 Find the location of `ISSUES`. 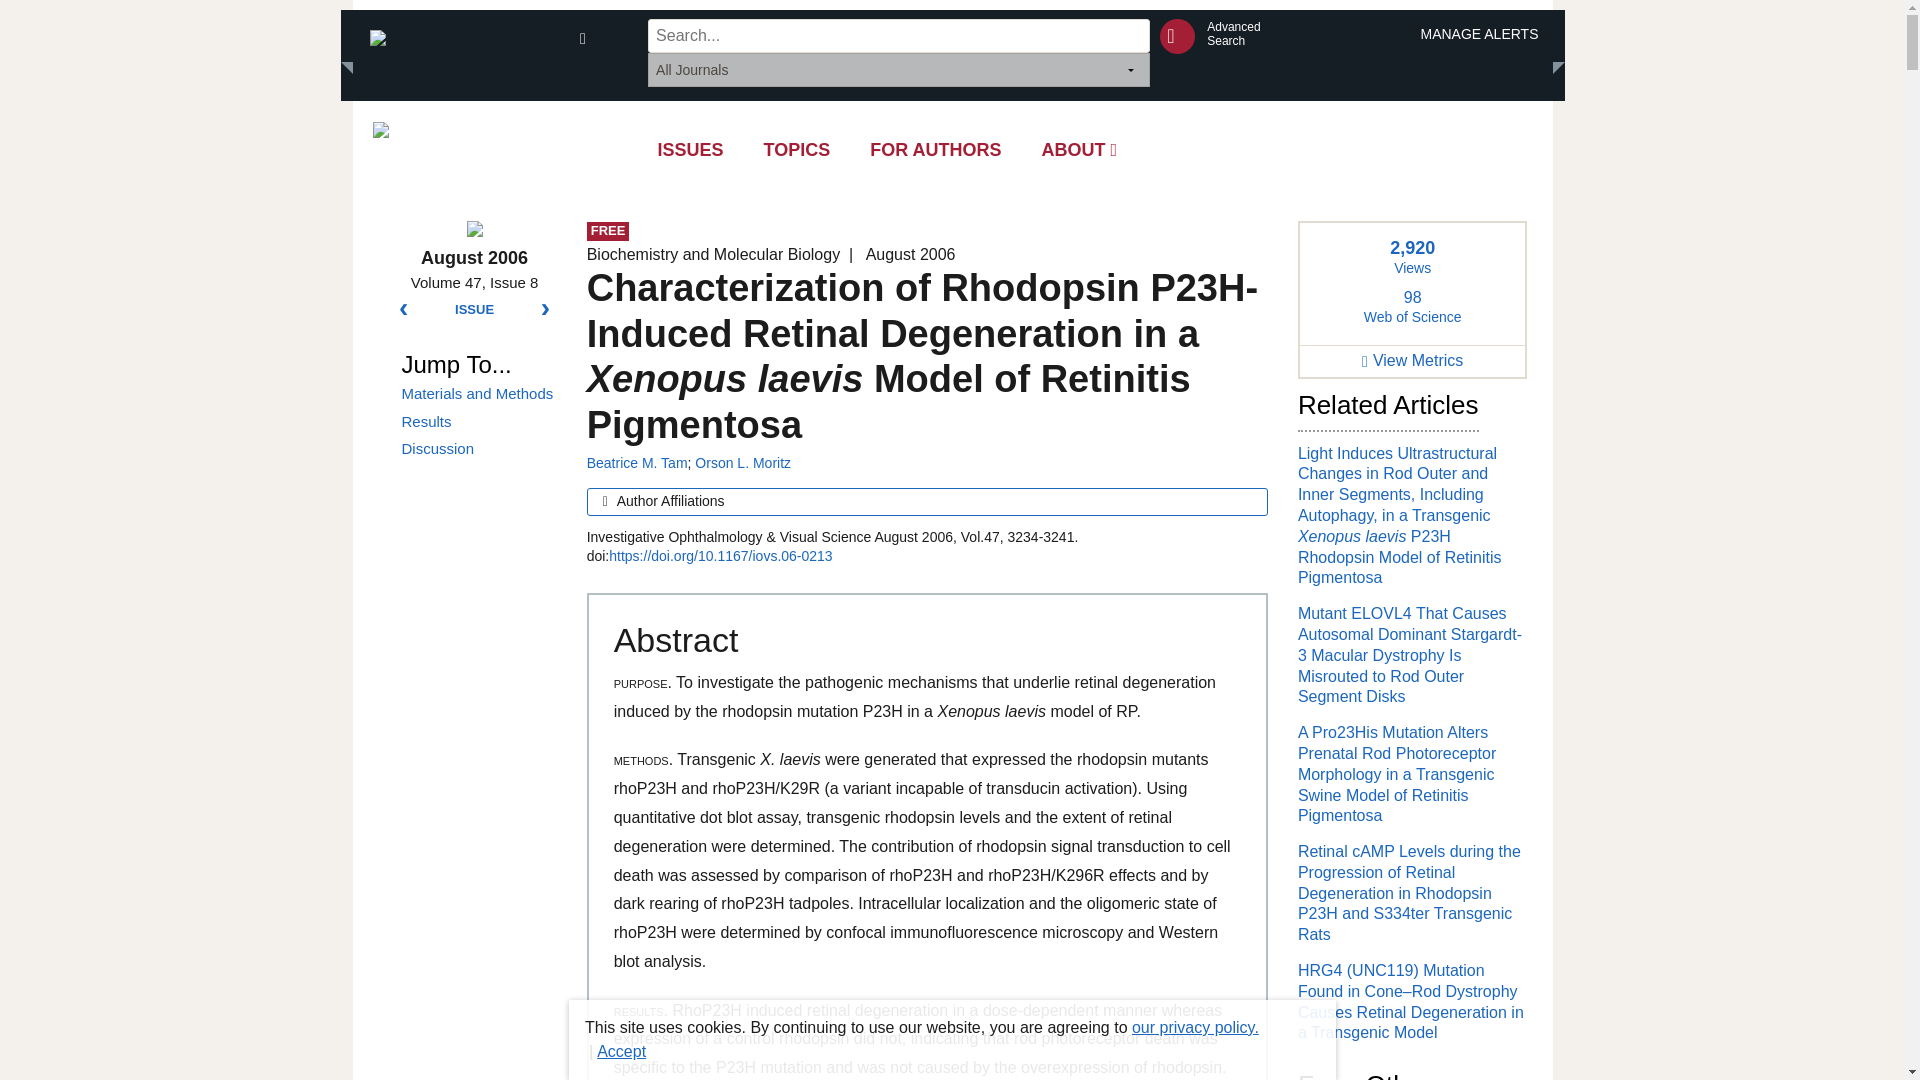

ISSUES is located at coordinates (1080, 150).